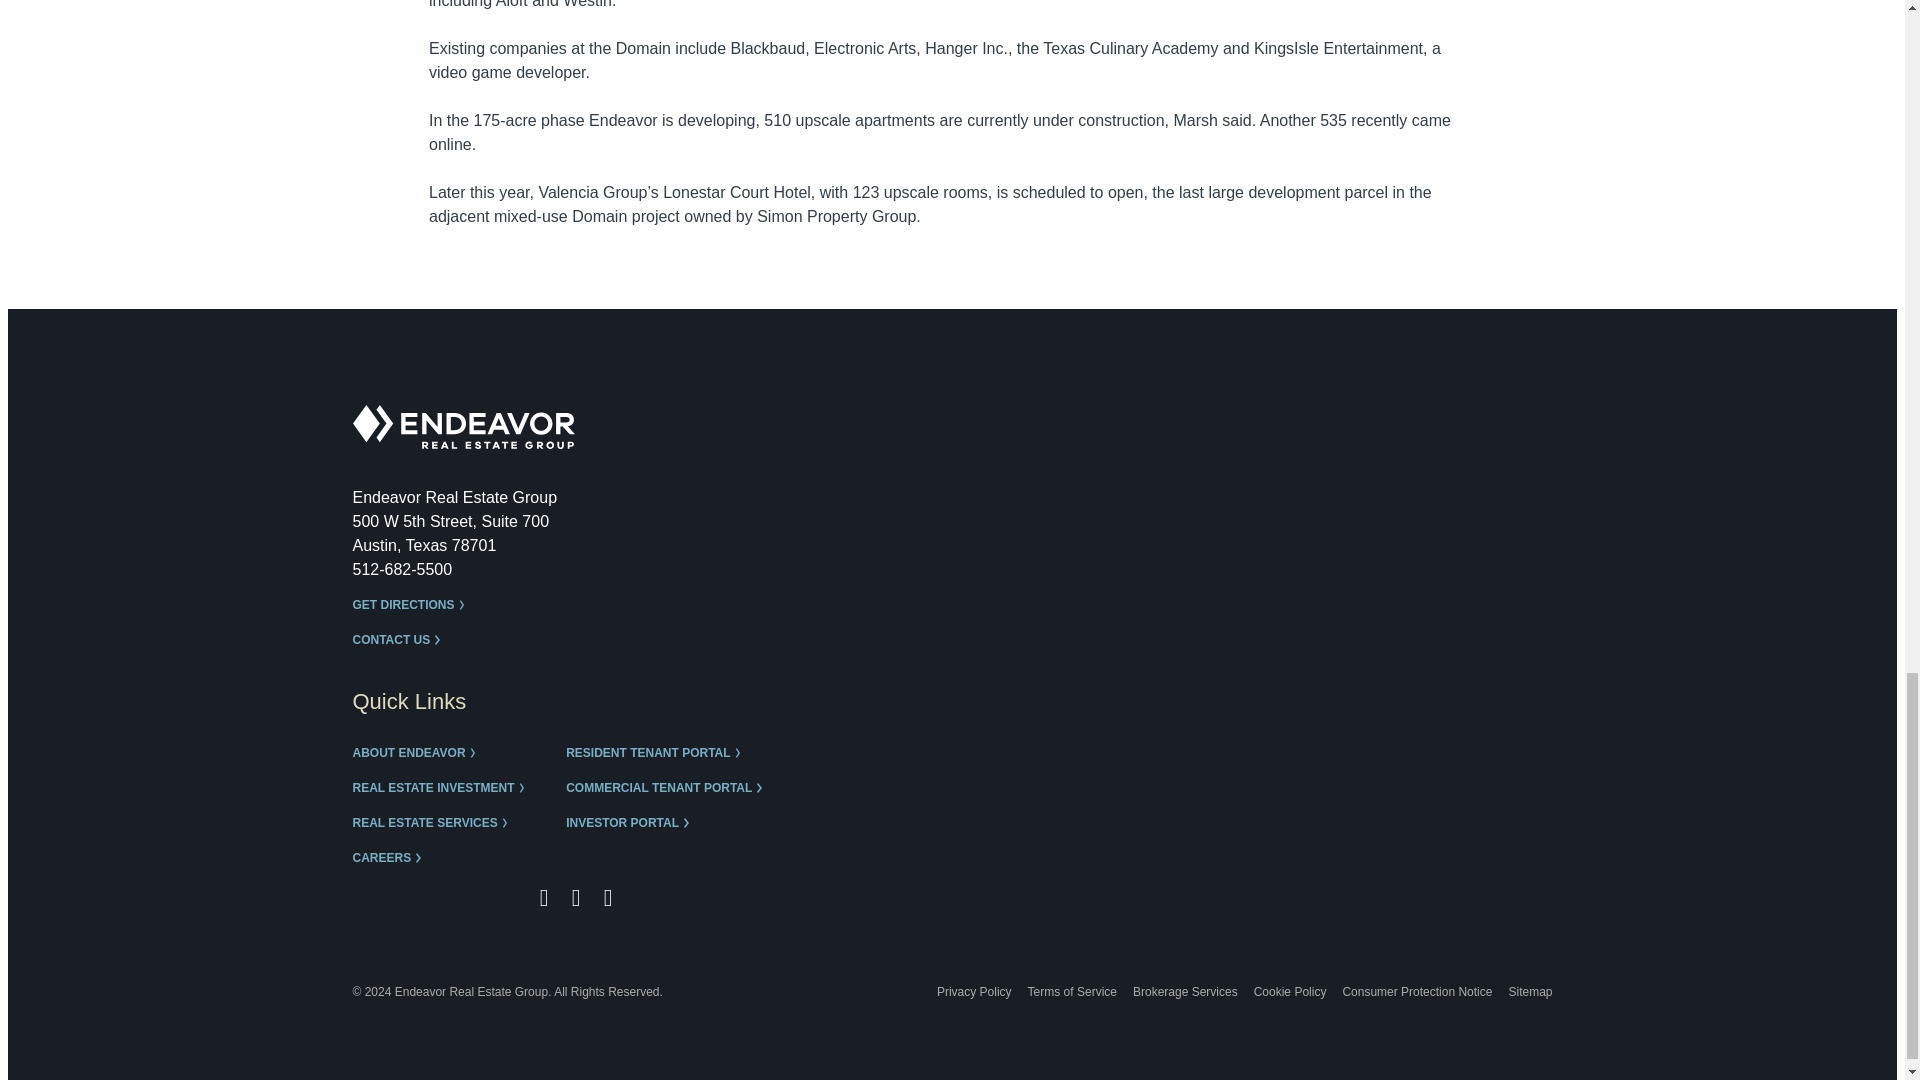  I want to click on COMMERCIAL TENANT PORTAL, so click(668, 788).